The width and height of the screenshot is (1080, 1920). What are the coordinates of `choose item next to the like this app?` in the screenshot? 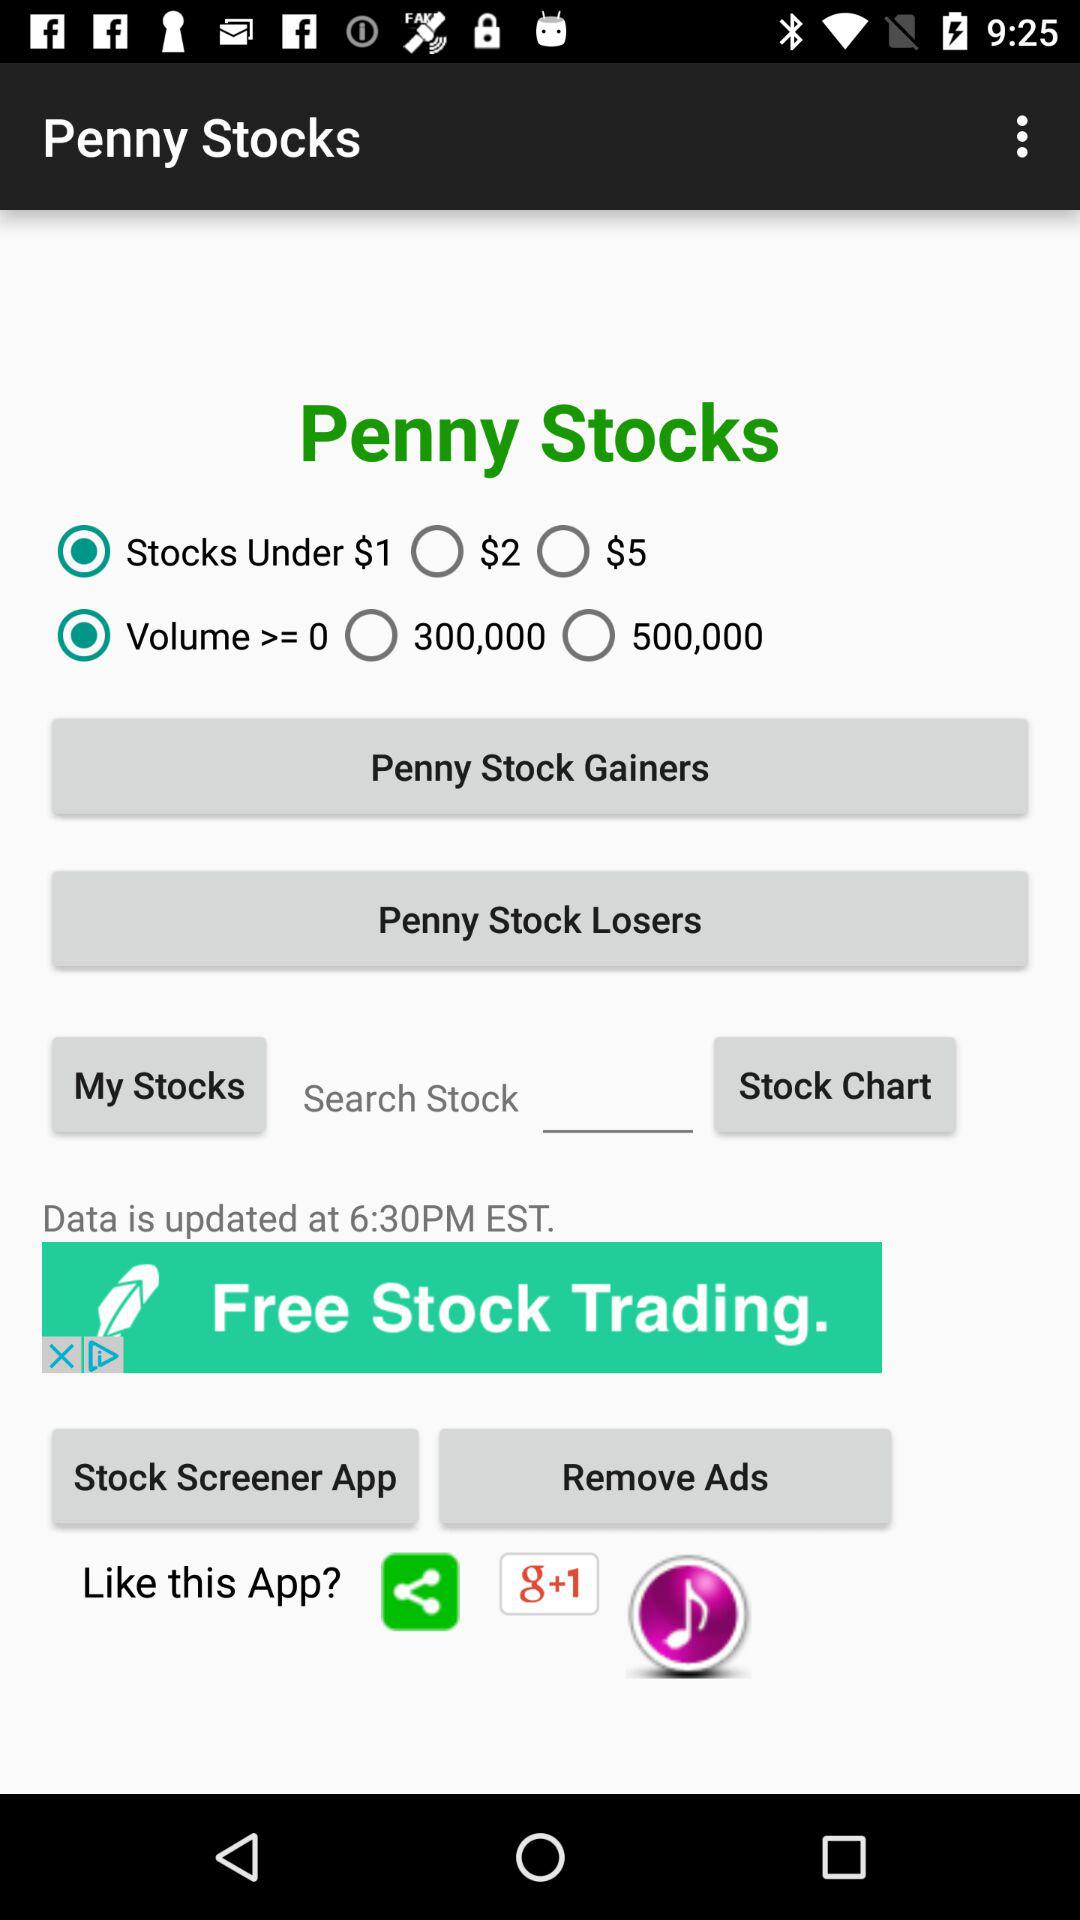 It's located at (420, 1592).